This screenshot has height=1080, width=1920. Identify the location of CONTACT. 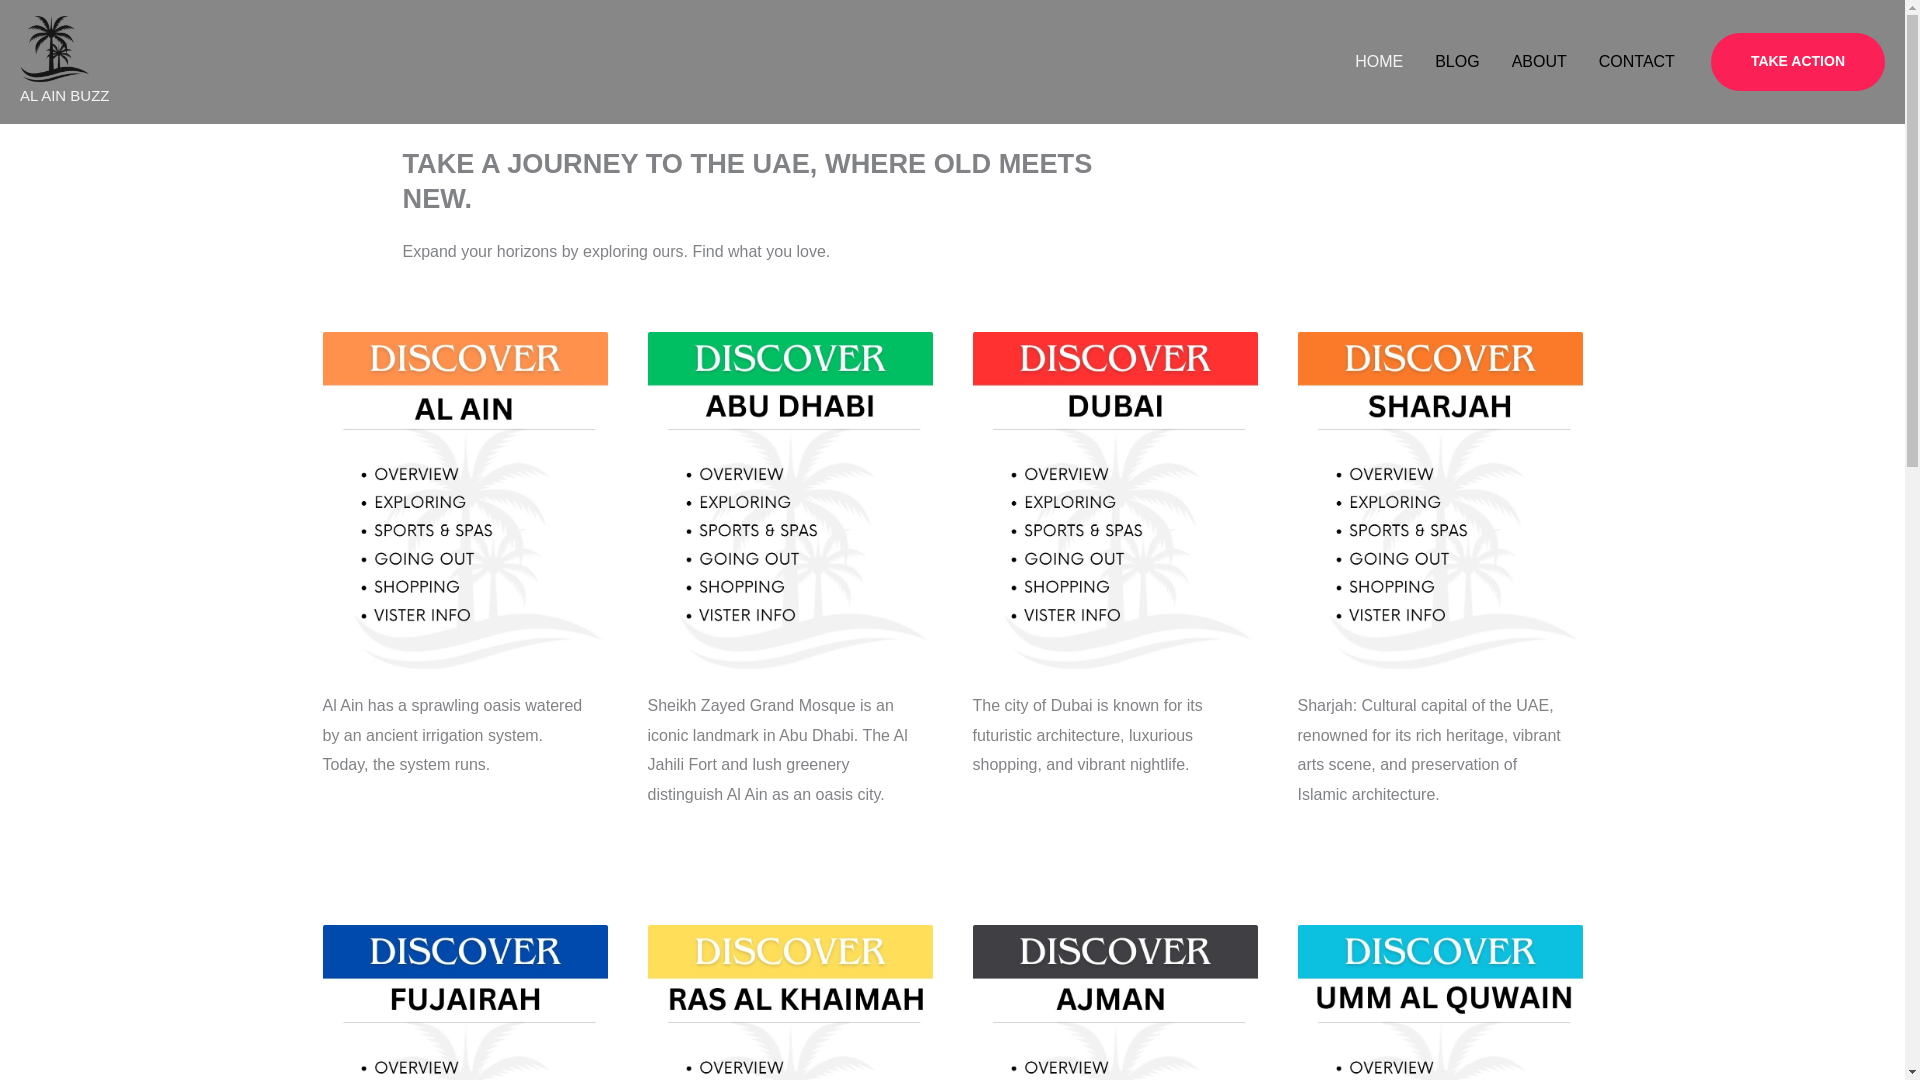
(1636, 61).